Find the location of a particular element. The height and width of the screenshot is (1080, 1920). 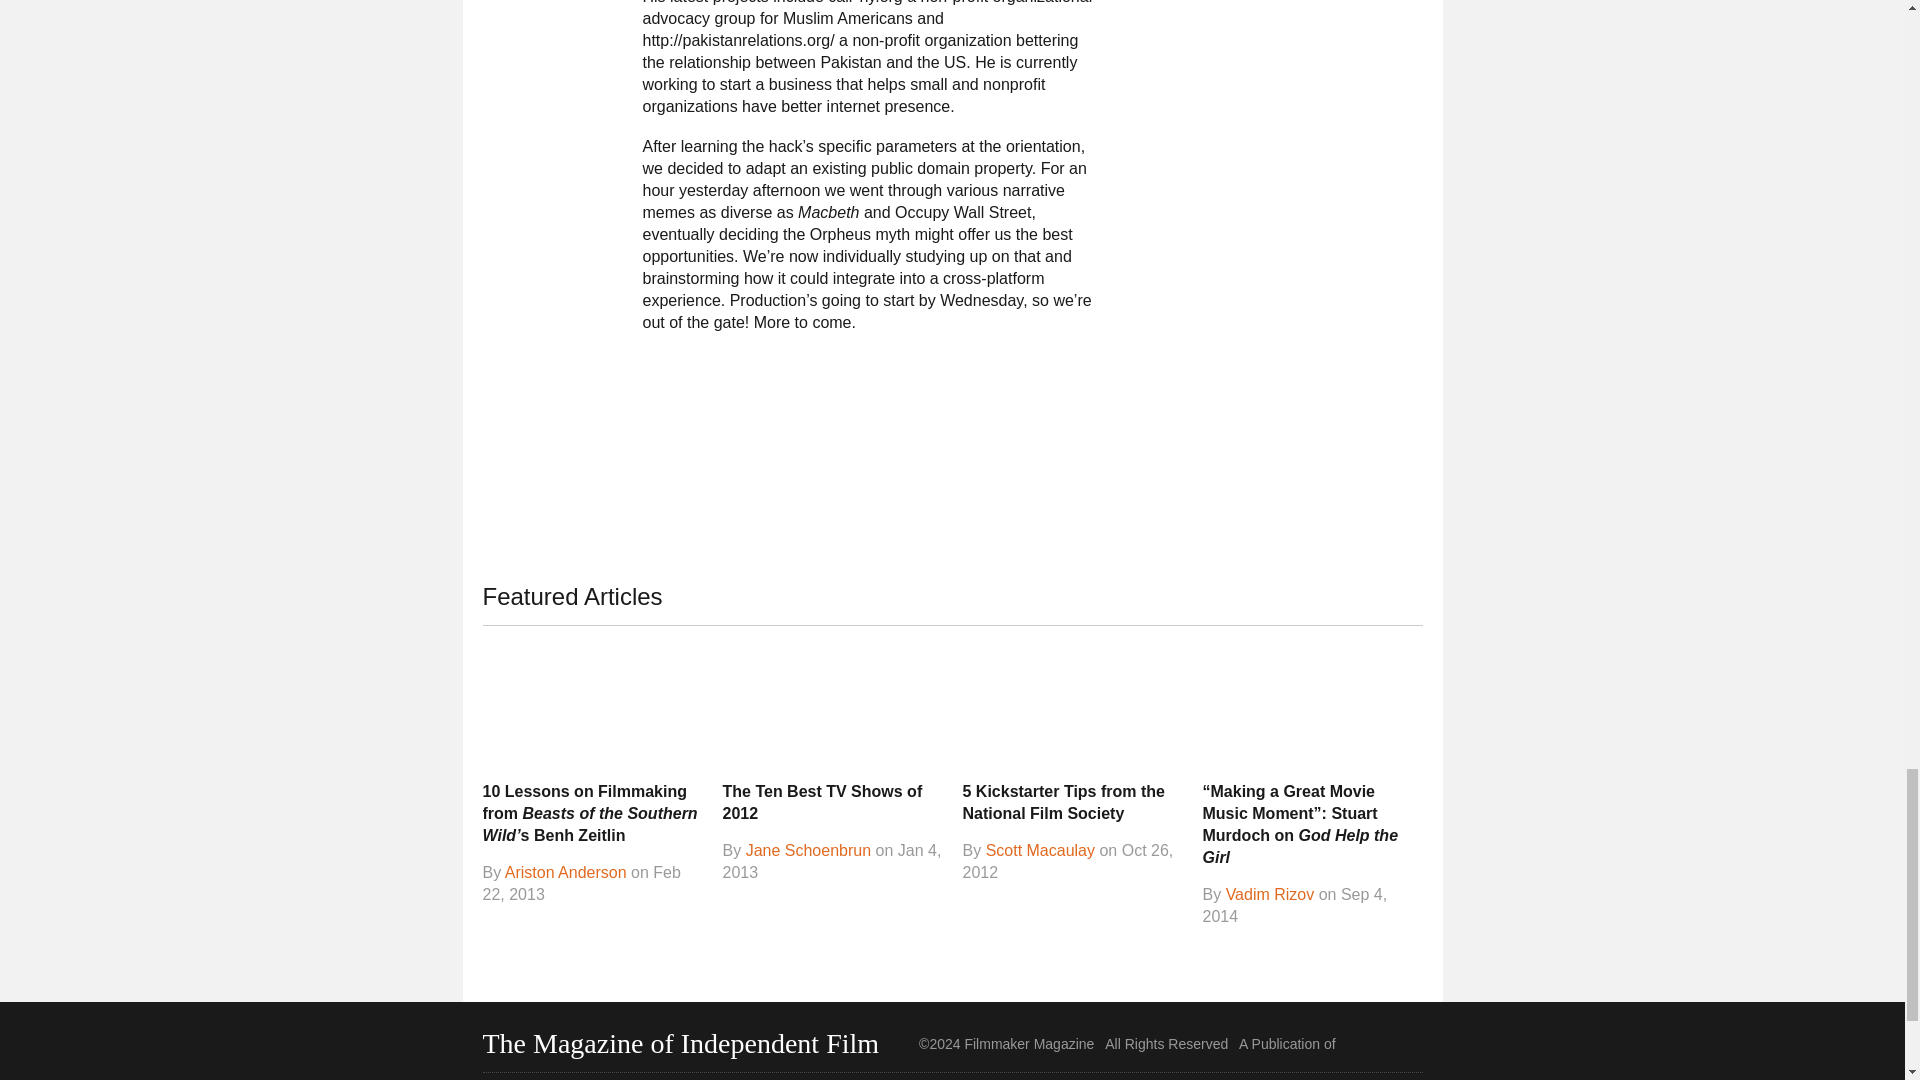

Posts by Jane Schoenbrun is located at coordinates (808, 850).